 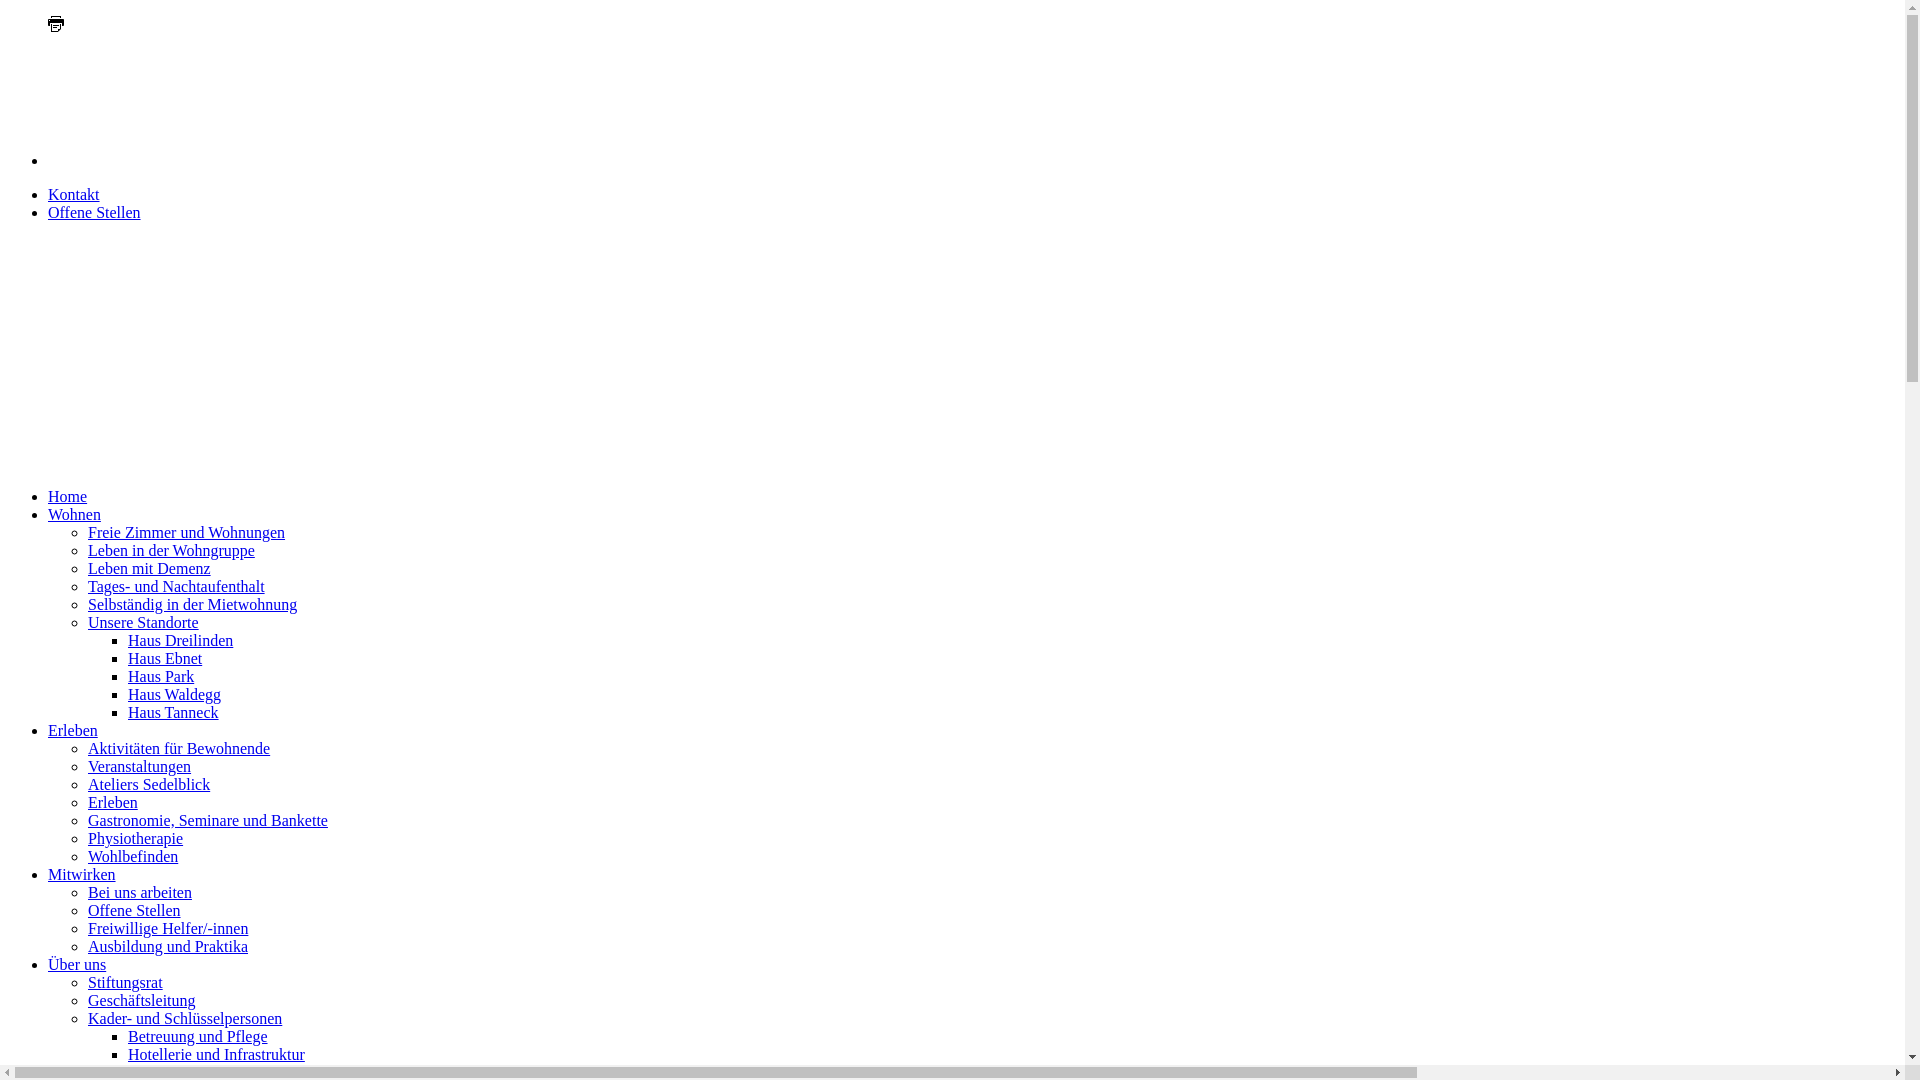 I want to click on Haus Dreilinden, so click(x=180, y=640).